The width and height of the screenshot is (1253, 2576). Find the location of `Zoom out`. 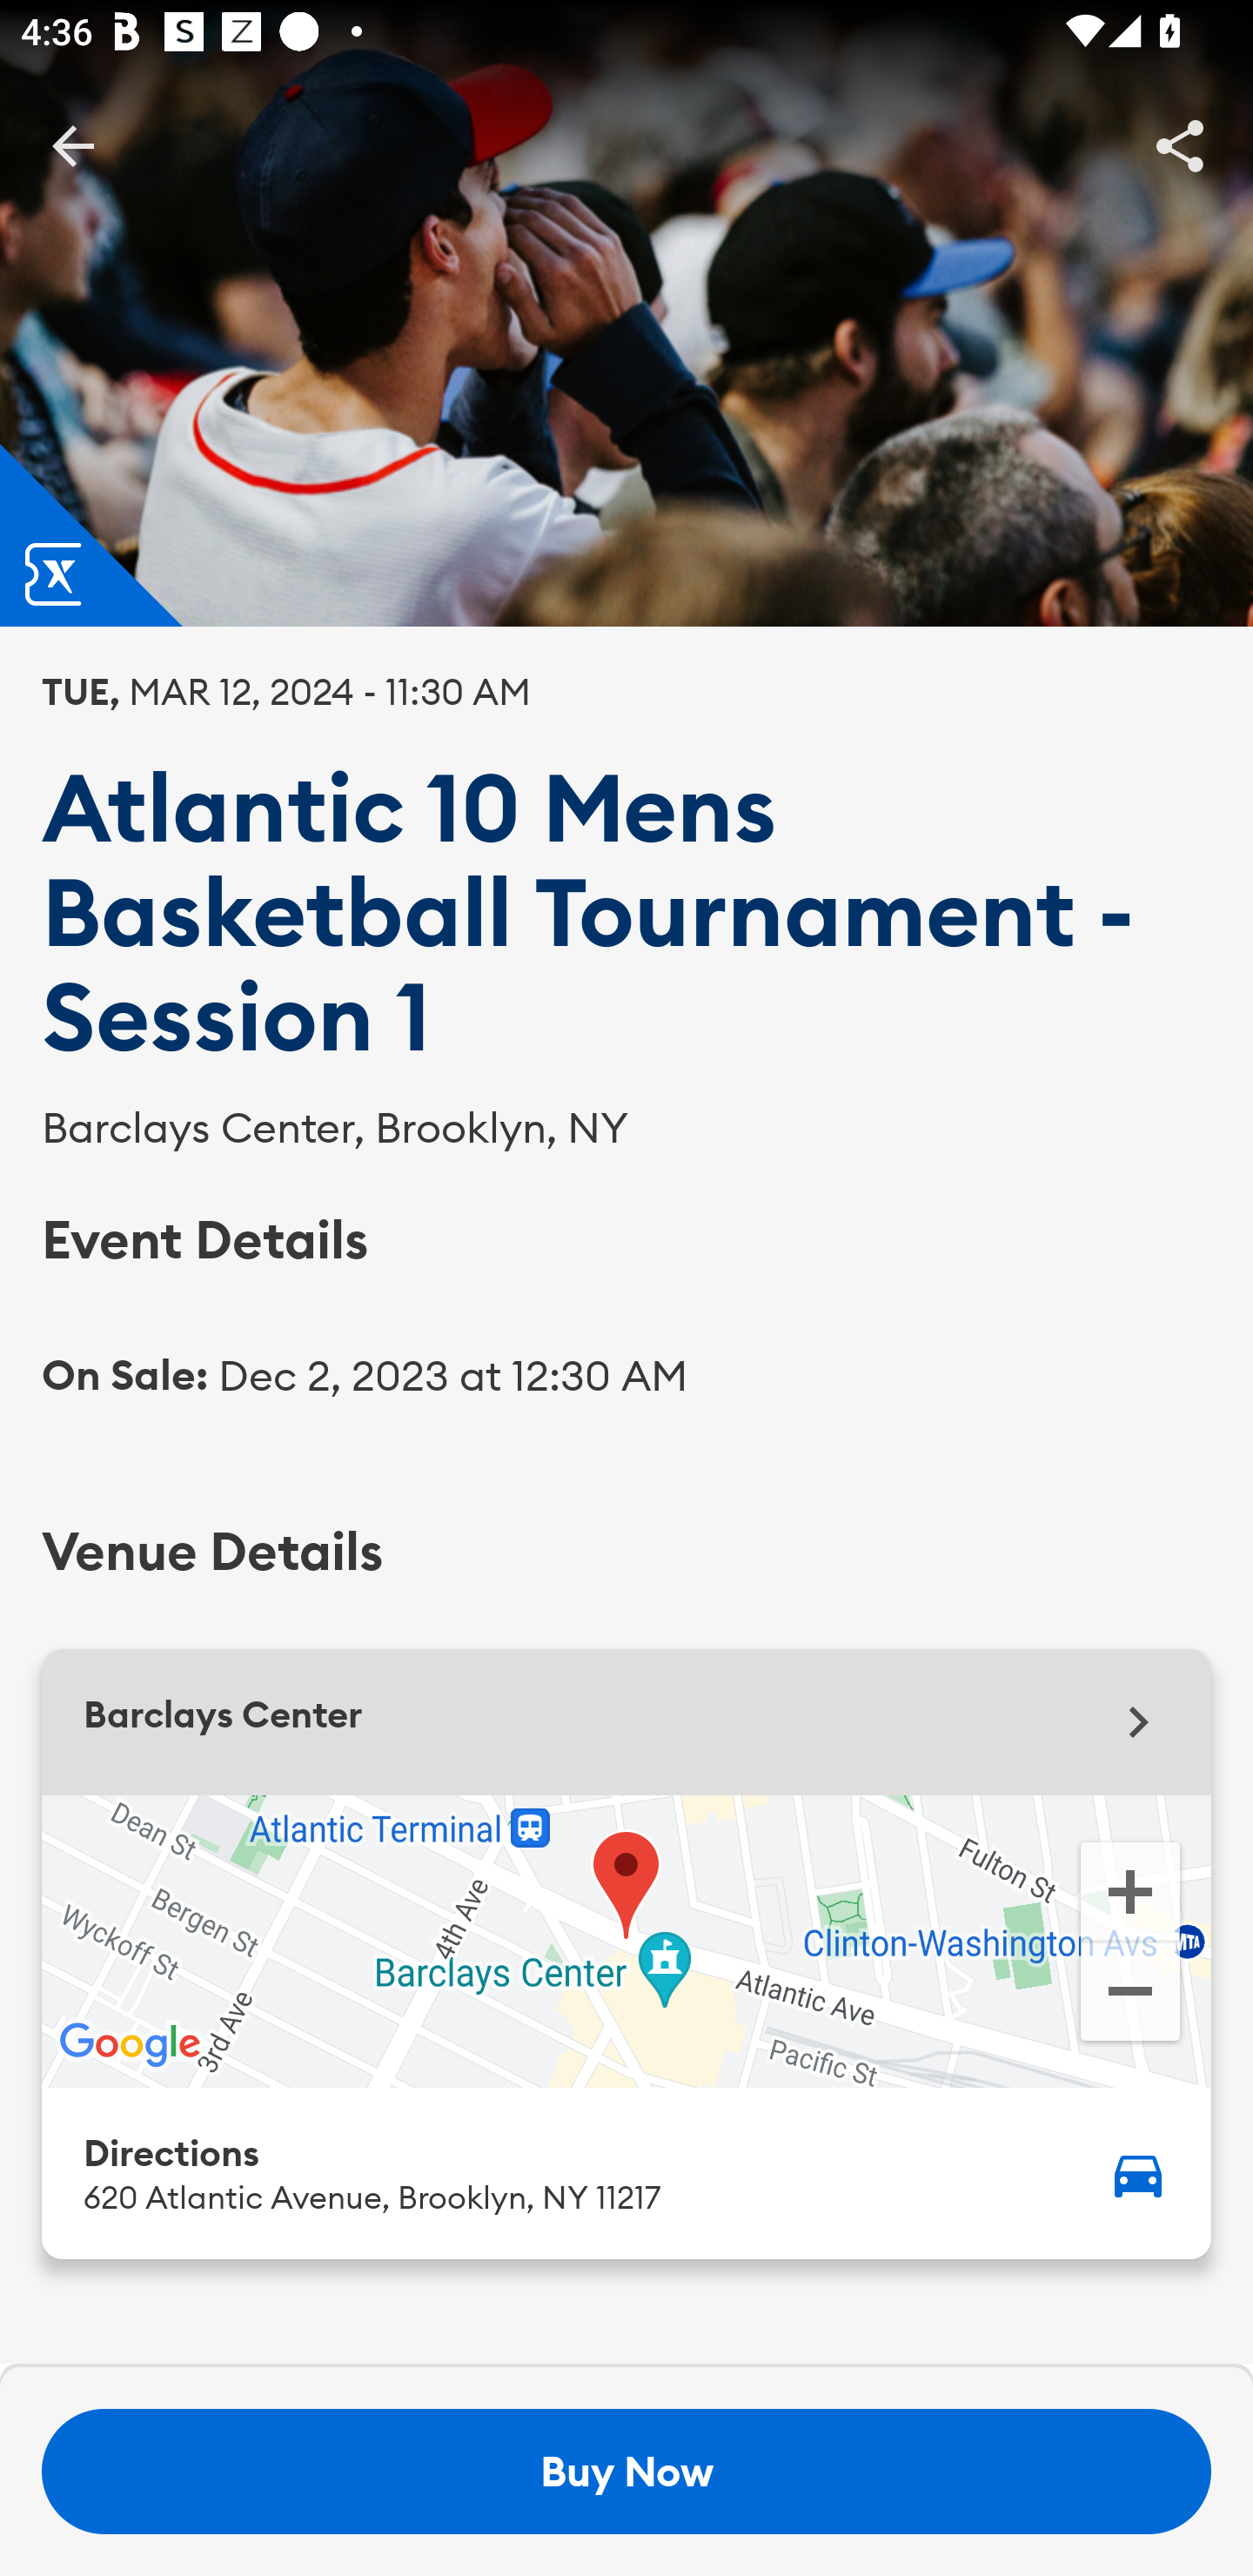

Zoom out is located at coordinates (1129, 1995).